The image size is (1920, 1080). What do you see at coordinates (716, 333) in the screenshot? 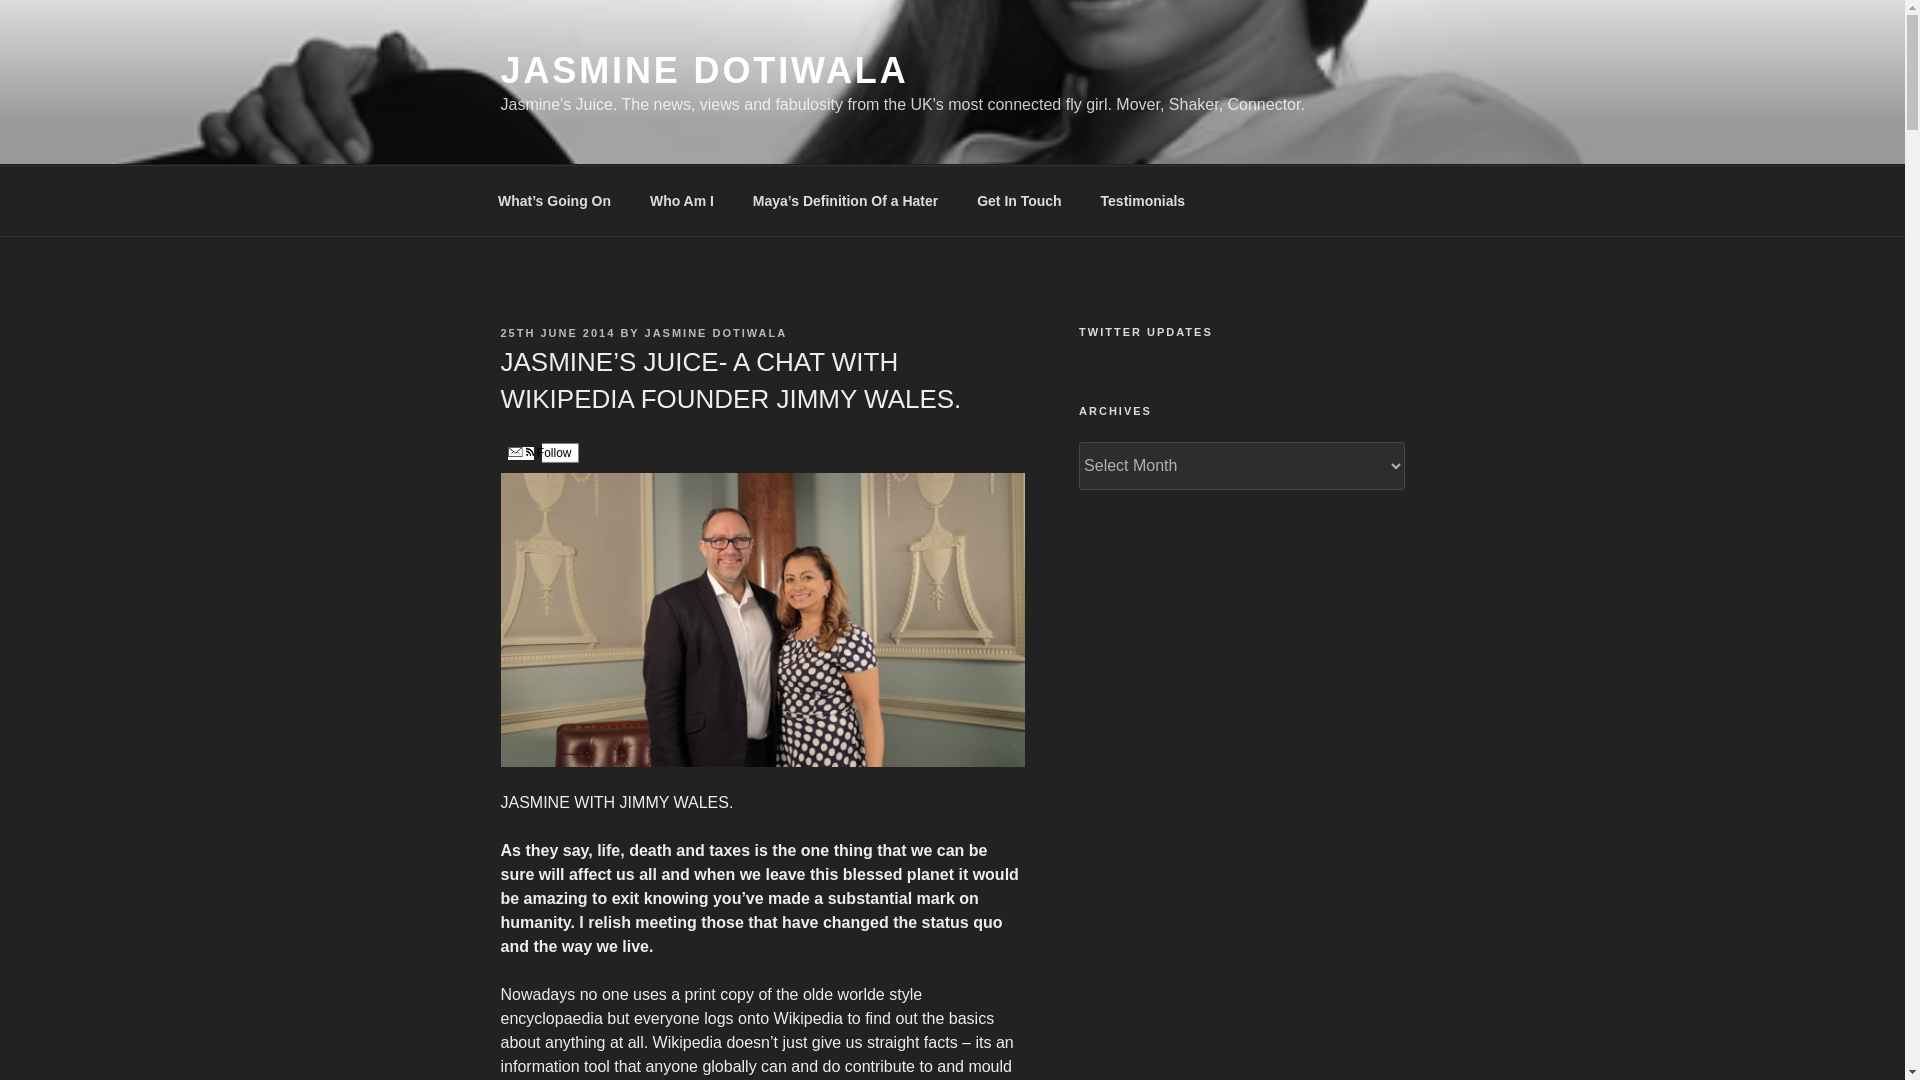
I see `JASMINE DOTIWALA` at bounding box center [716, 333].